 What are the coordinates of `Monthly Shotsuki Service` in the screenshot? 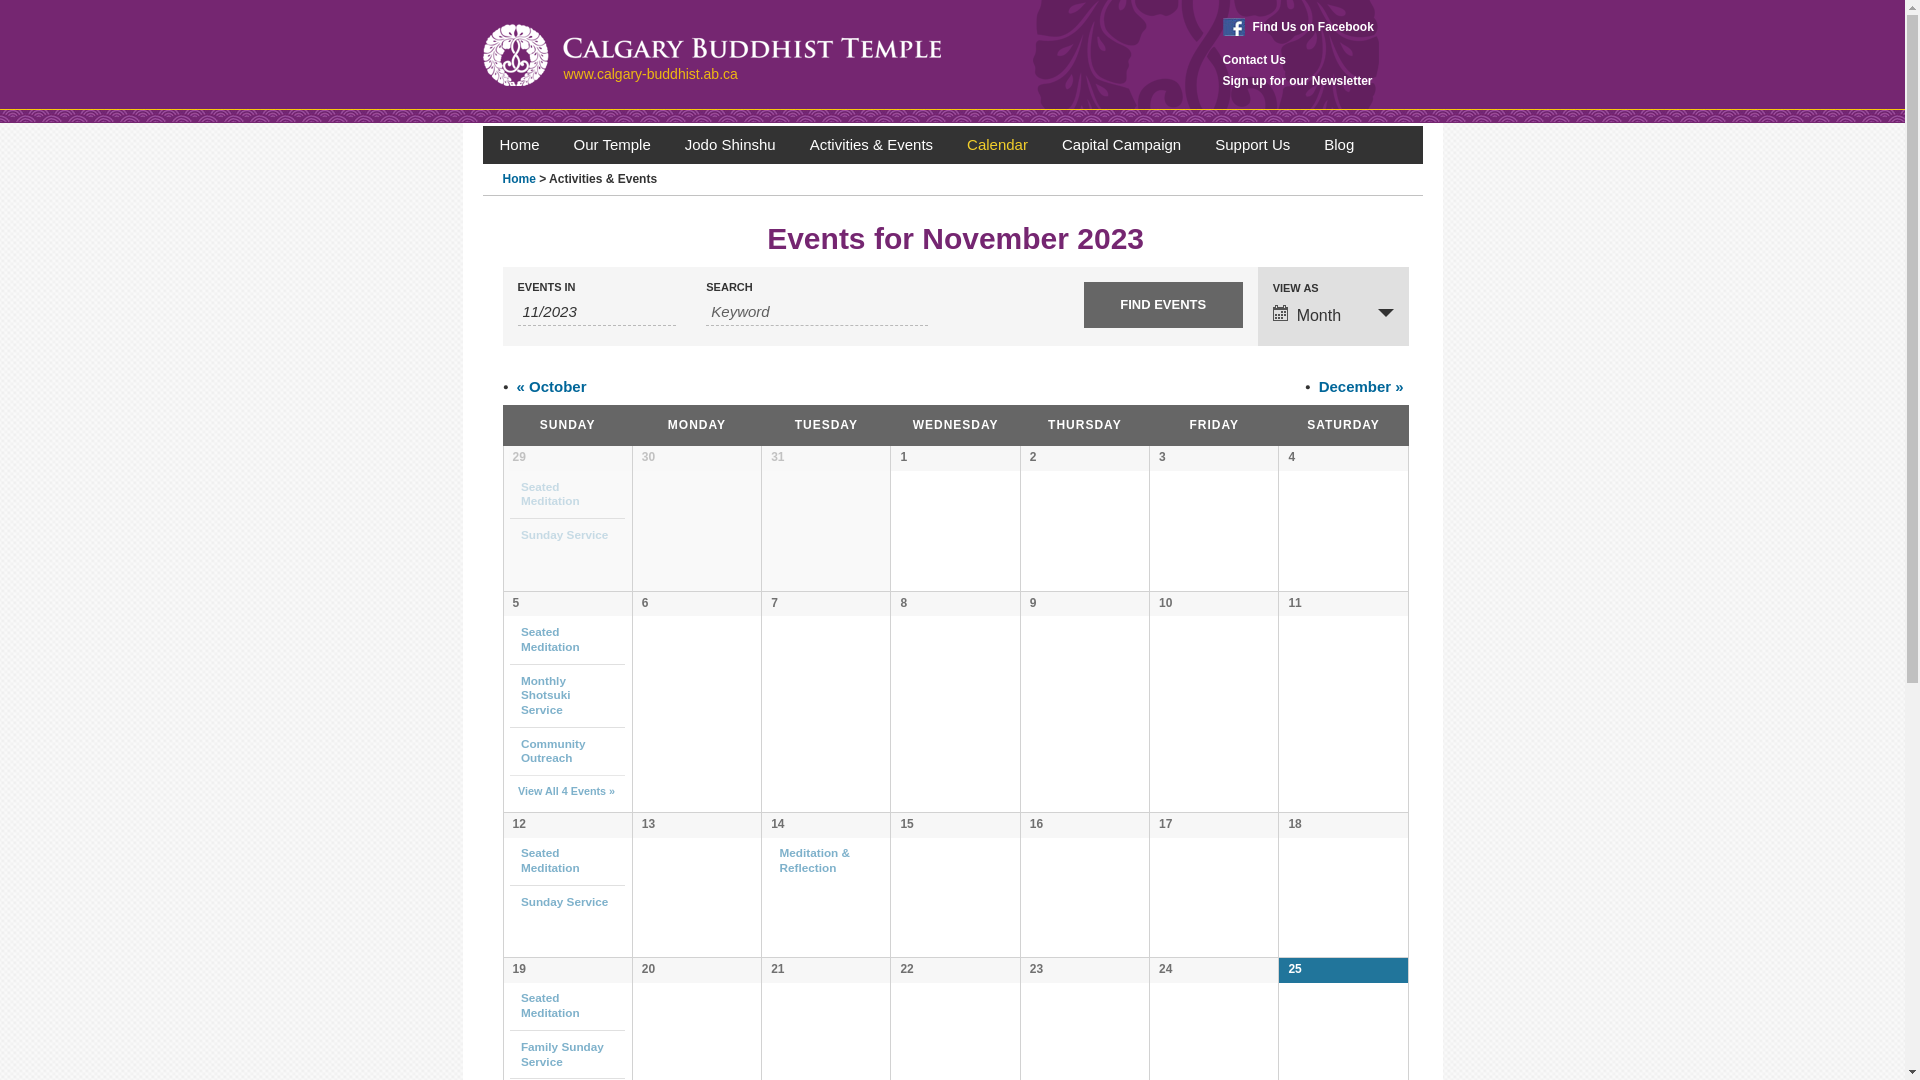 It's located at (546, 695).